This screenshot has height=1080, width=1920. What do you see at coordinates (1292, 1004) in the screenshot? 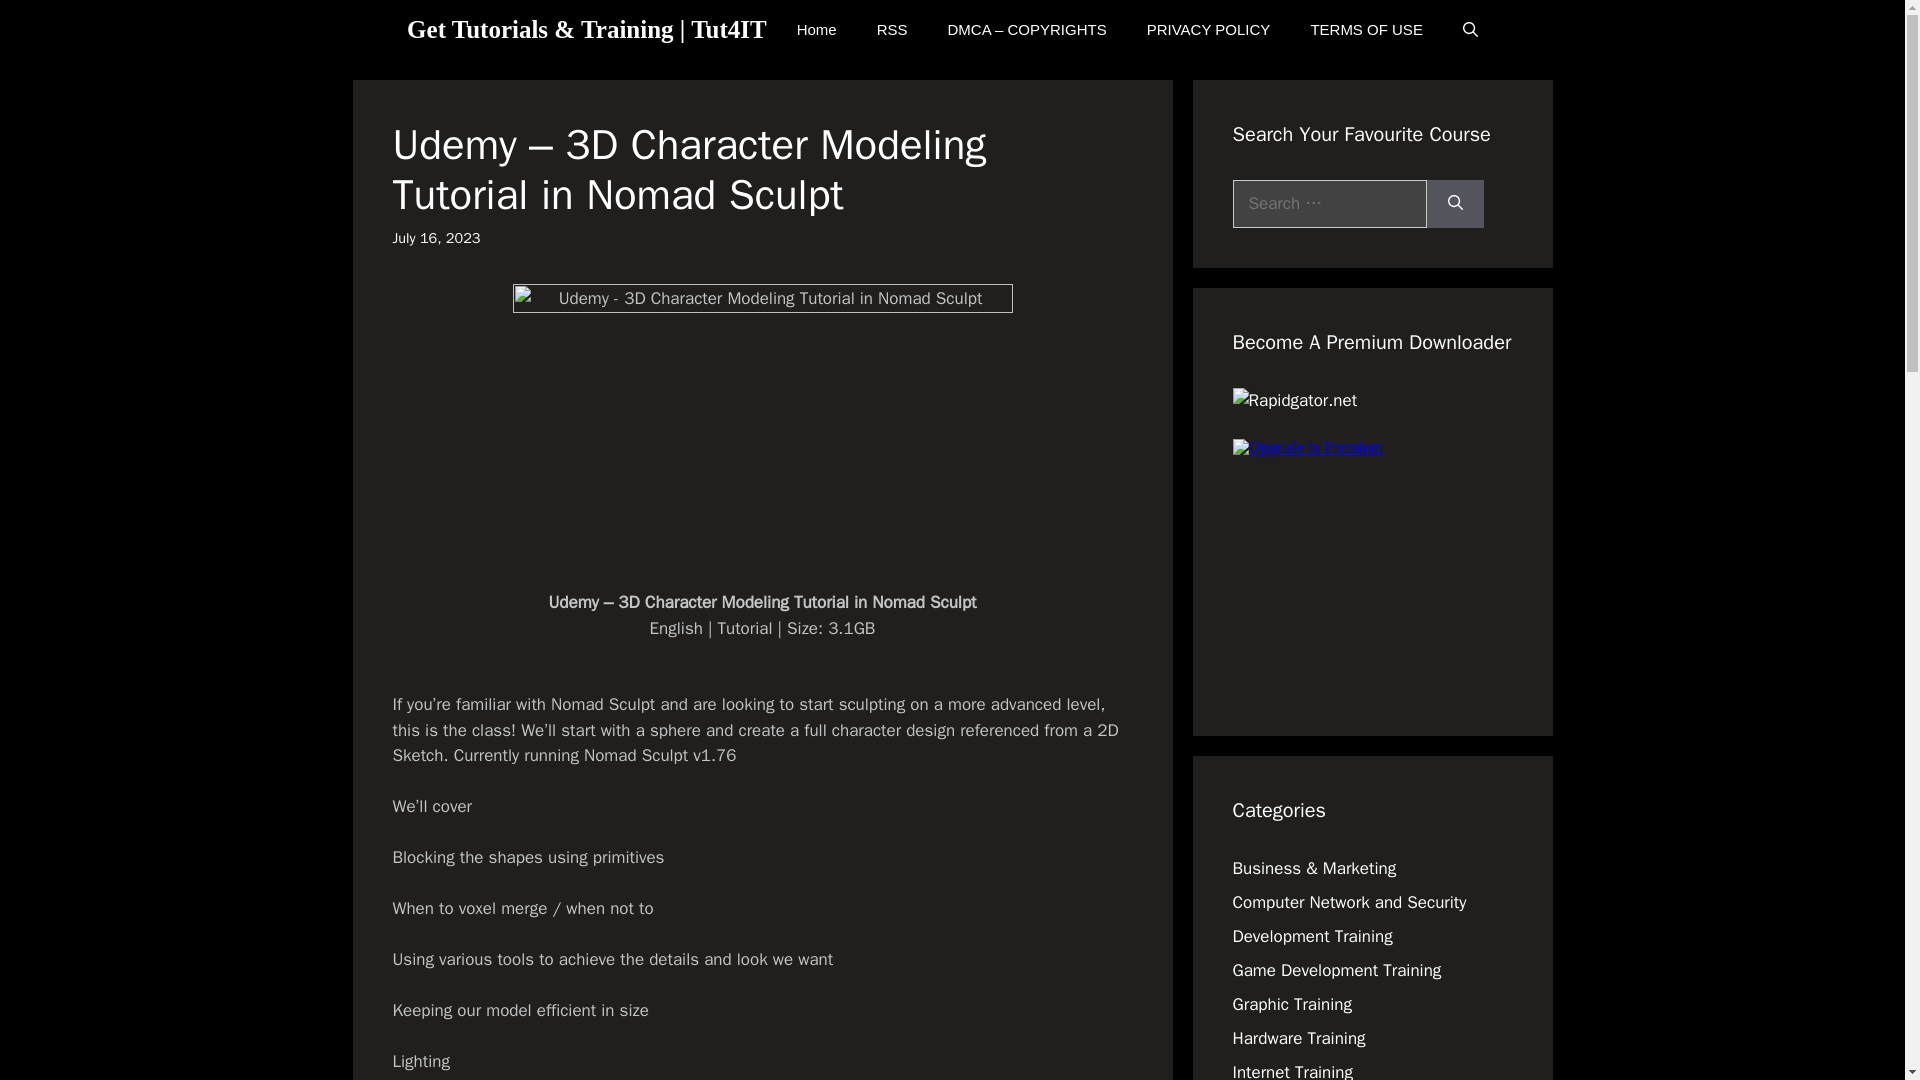
I see `Graphic Training` at bounding box center [1292, 1004].